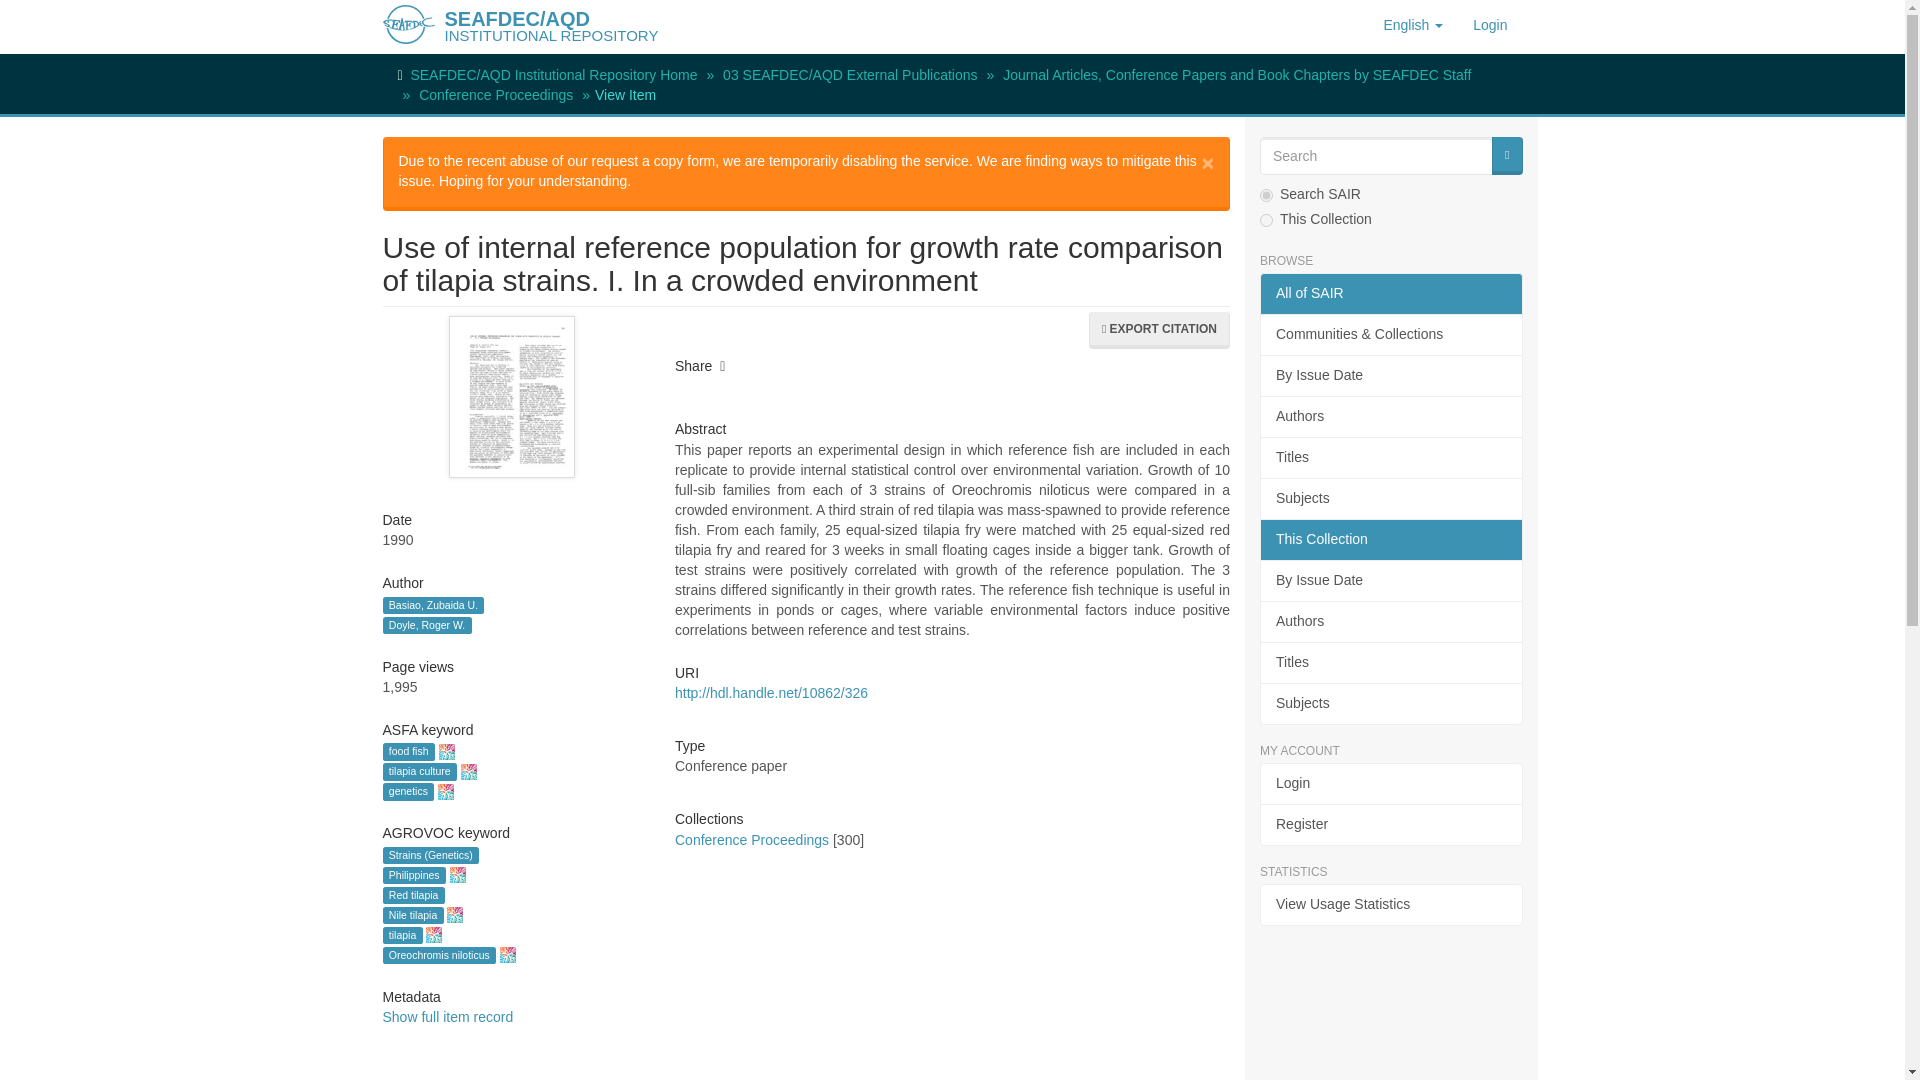 Image resolution: width=1920 pixels, height=1080 pixels. What do you see at coordinates (445, 792) in the screenshot?
I see `ASFA` at bounding box center [445, 792].